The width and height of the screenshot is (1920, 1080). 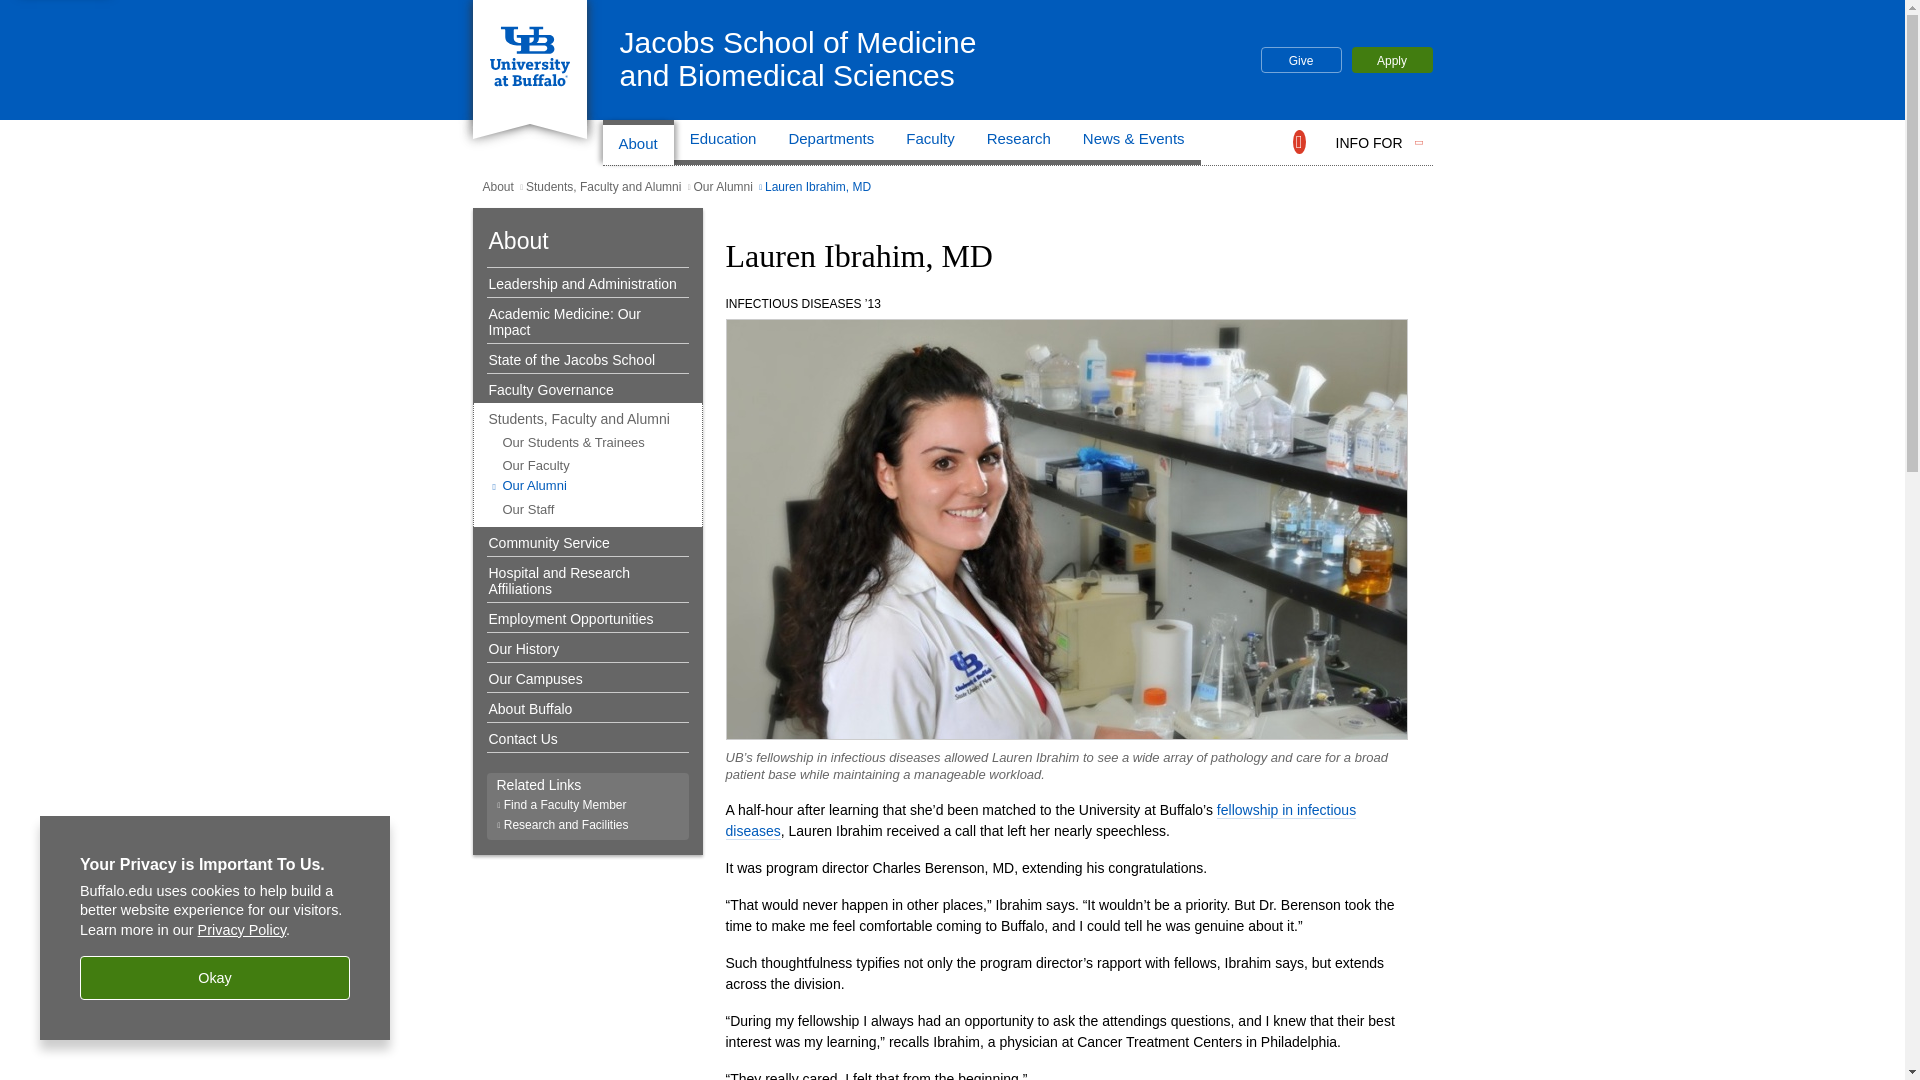 What do you see at coordinates (1392, 60) in the screenshot?
I see `Education` at bounding box center [1392, 60].